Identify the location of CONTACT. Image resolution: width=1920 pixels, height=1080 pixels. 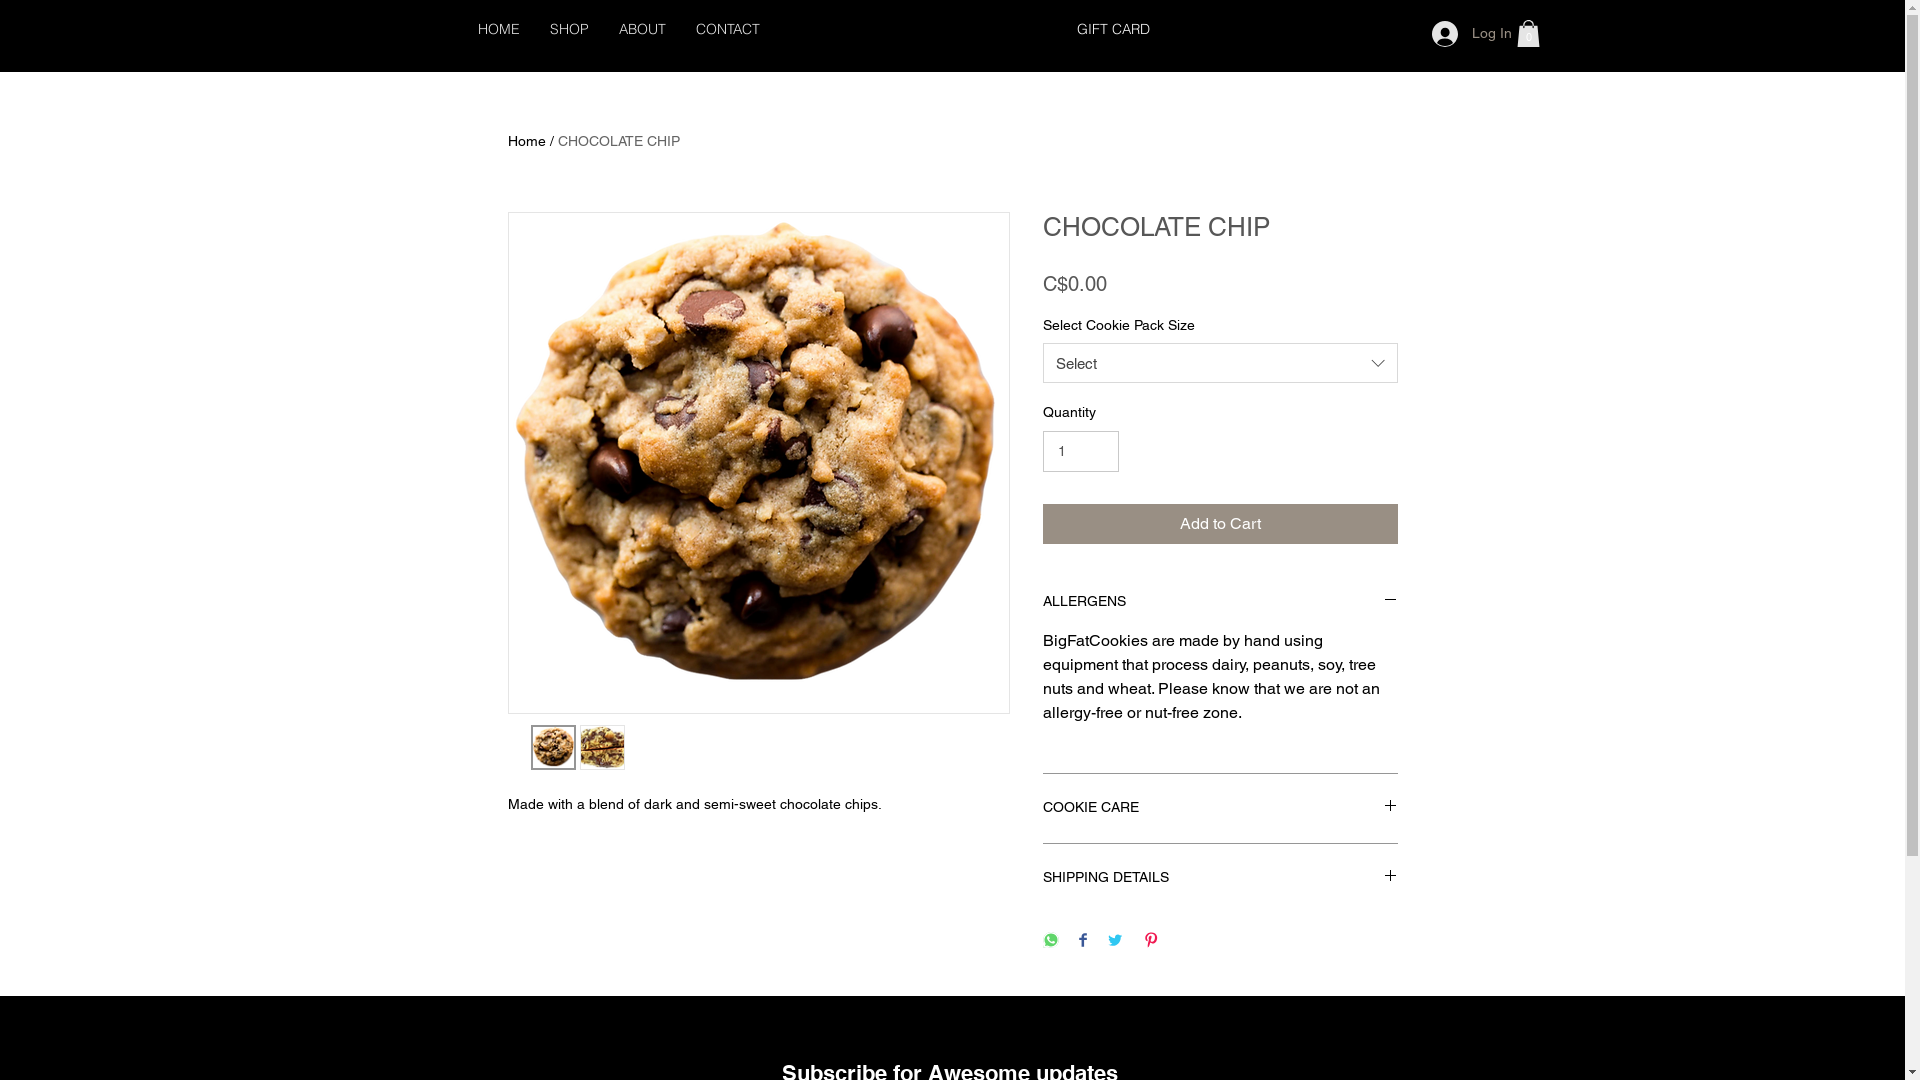
(727, 30).